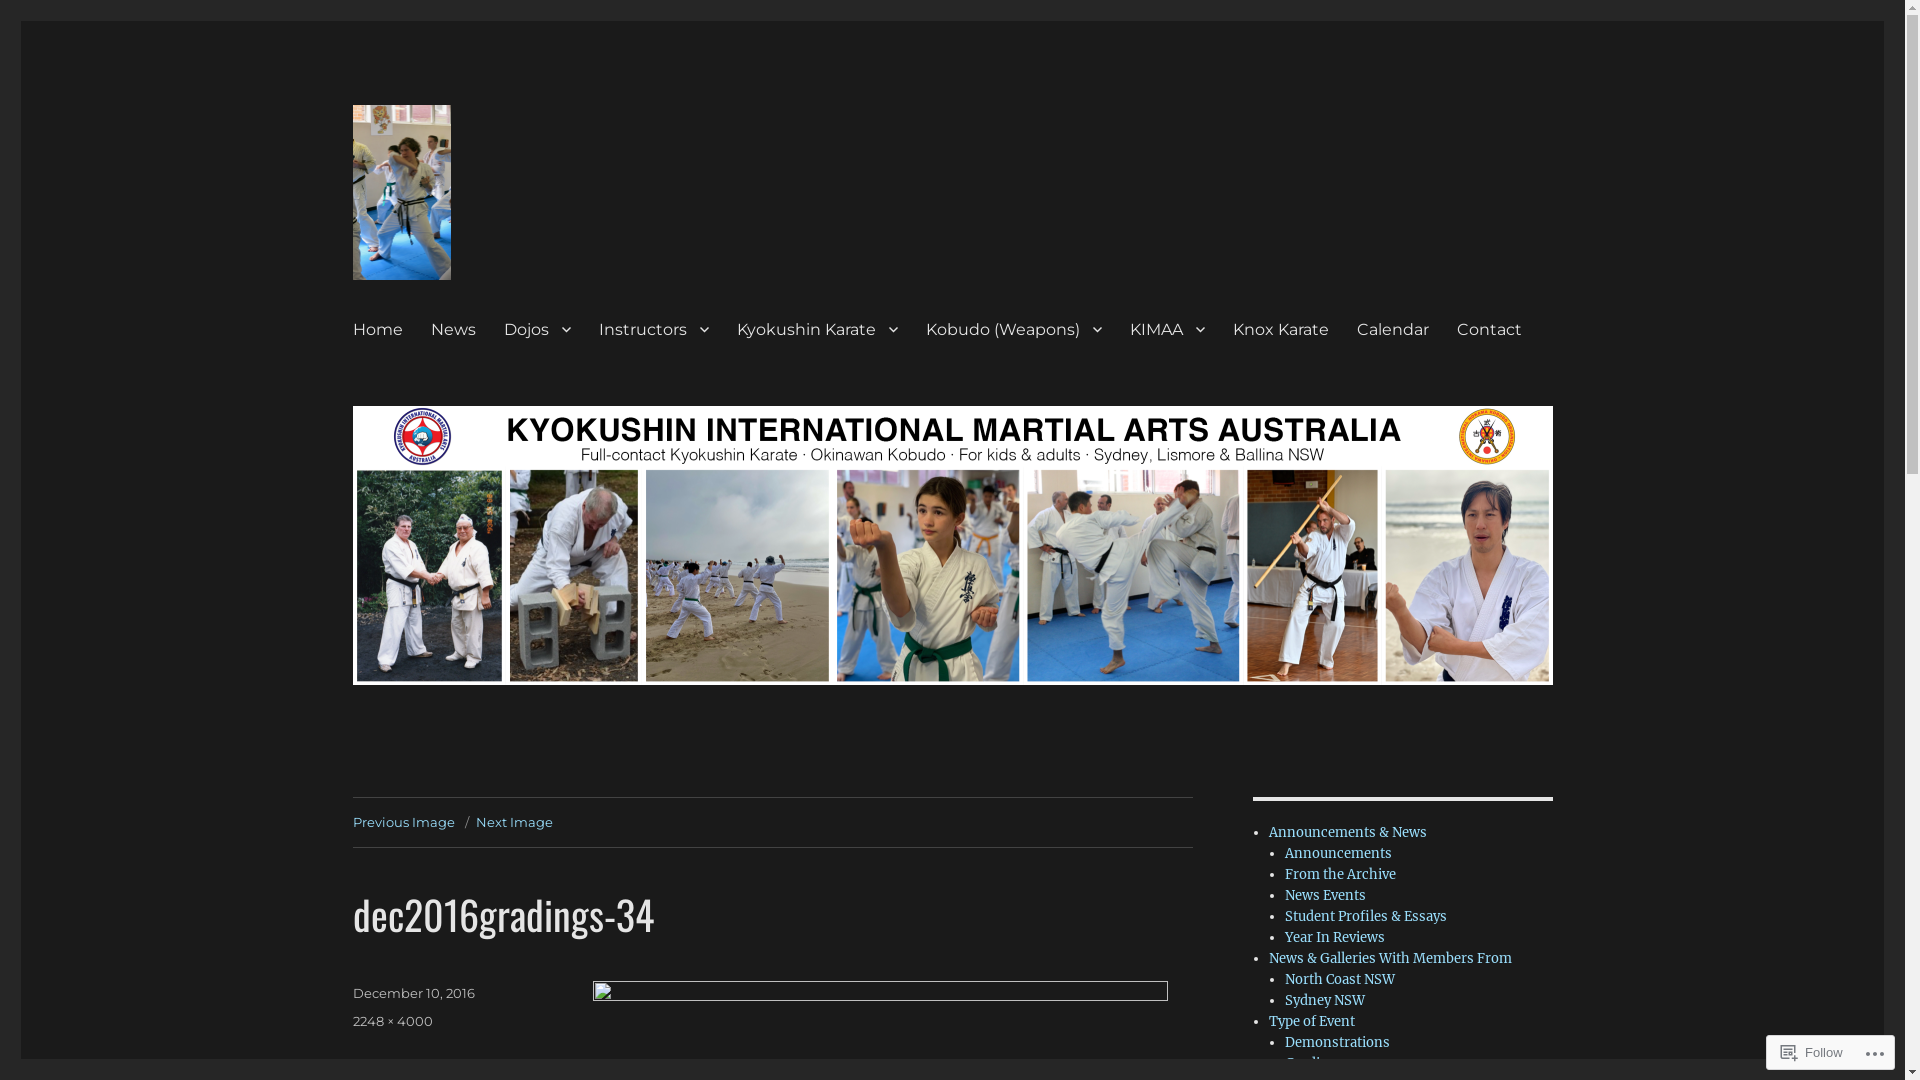  Describe the element at coordinates (1338, 1042) in the screenshot. I see `Demonstrations` at that location.